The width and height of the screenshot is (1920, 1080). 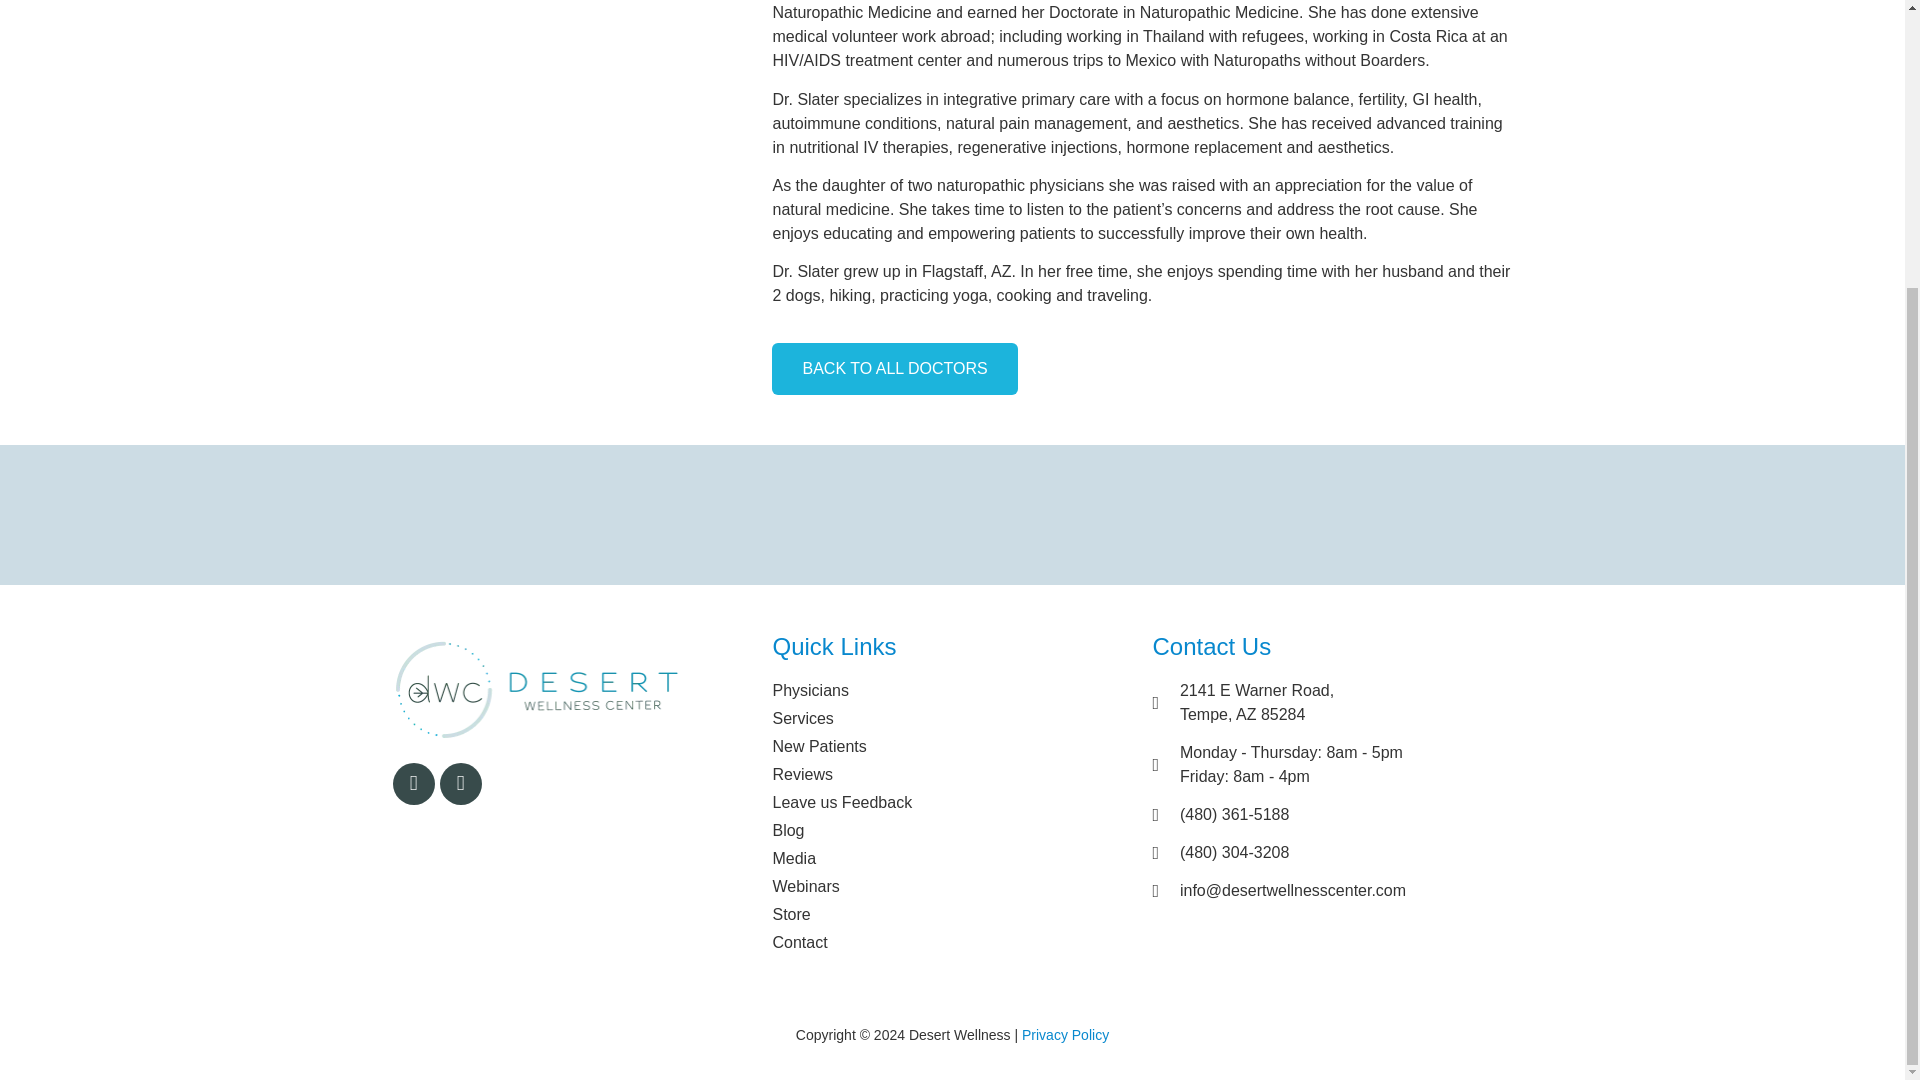 What do you see at coordinates (952, 802) in the screenshot?
I see `Services` at bounding box center [952, 802].